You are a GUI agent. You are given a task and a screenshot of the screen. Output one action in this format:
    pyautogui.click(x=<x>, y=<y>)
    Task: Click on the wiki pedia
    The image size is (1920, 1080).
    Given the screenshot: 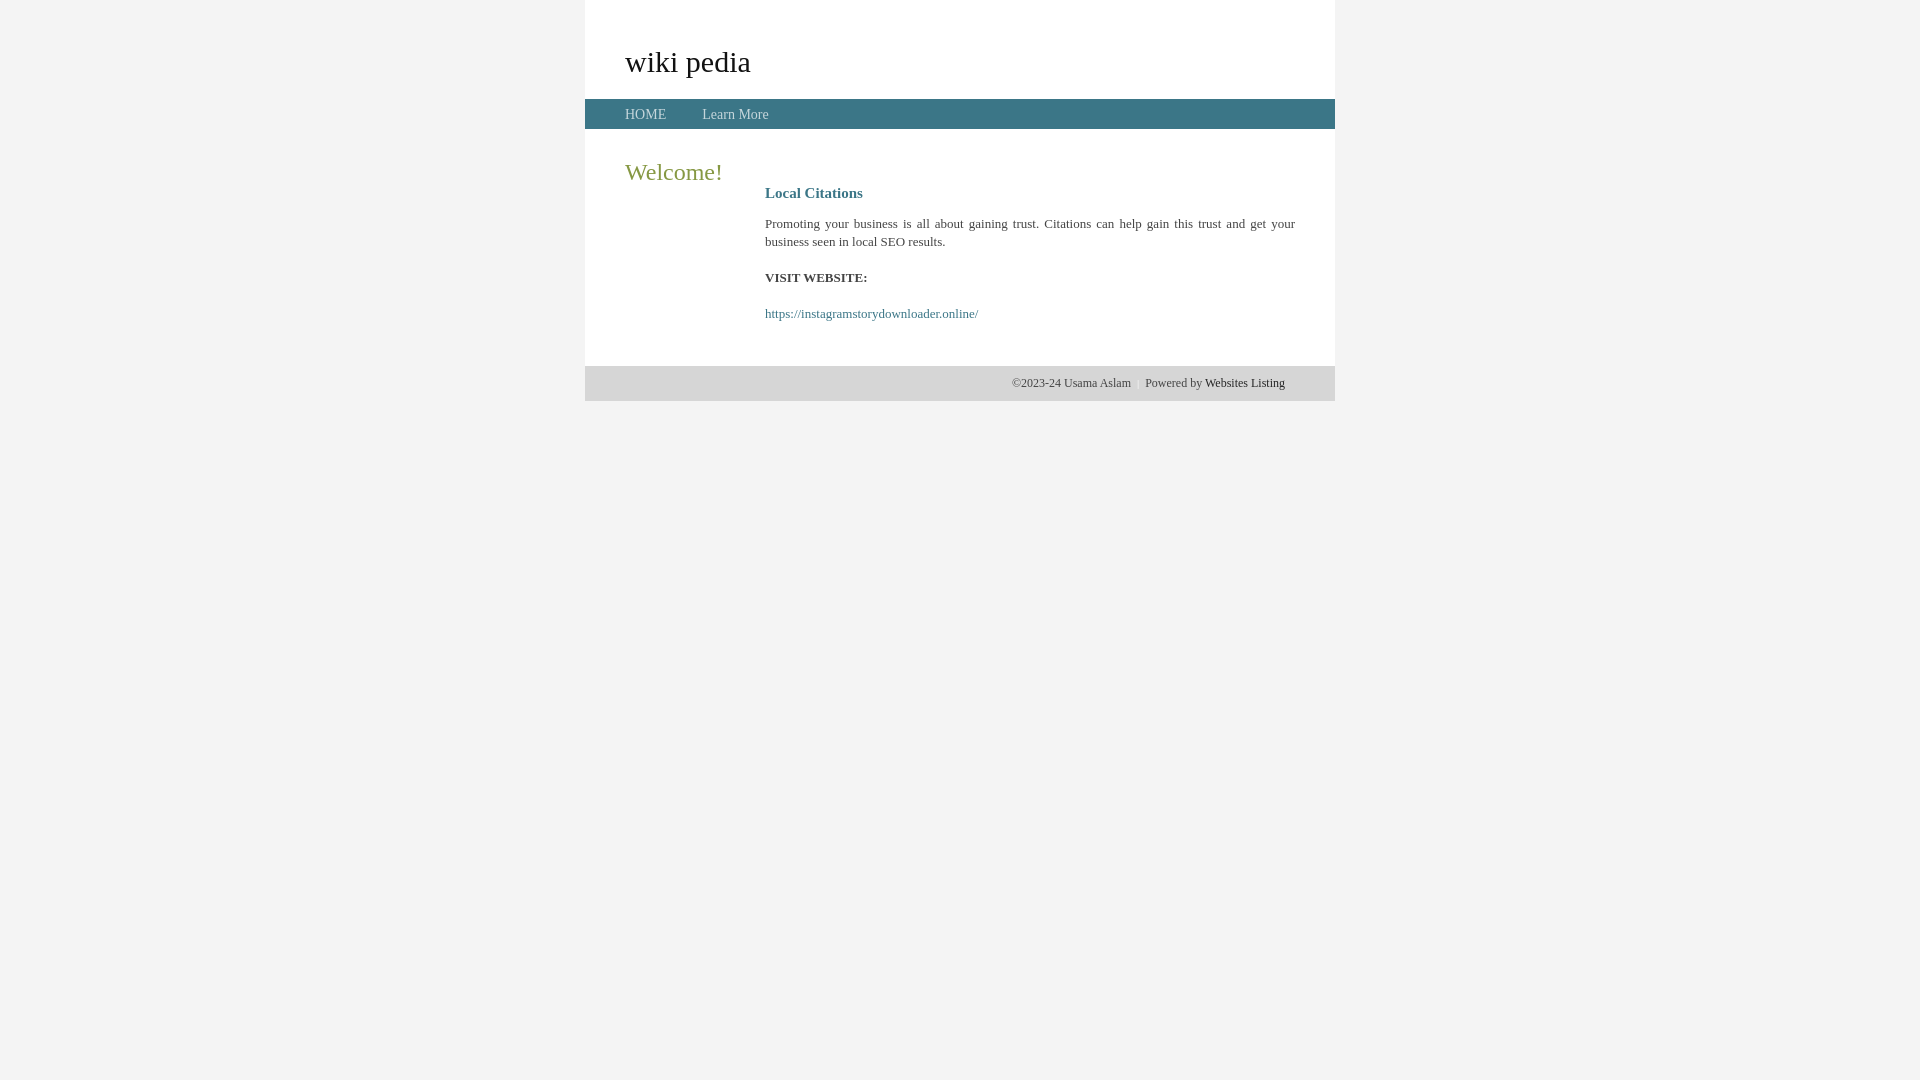 What is the action you would take?
    pyautogui.click(x=688, y=61)
    